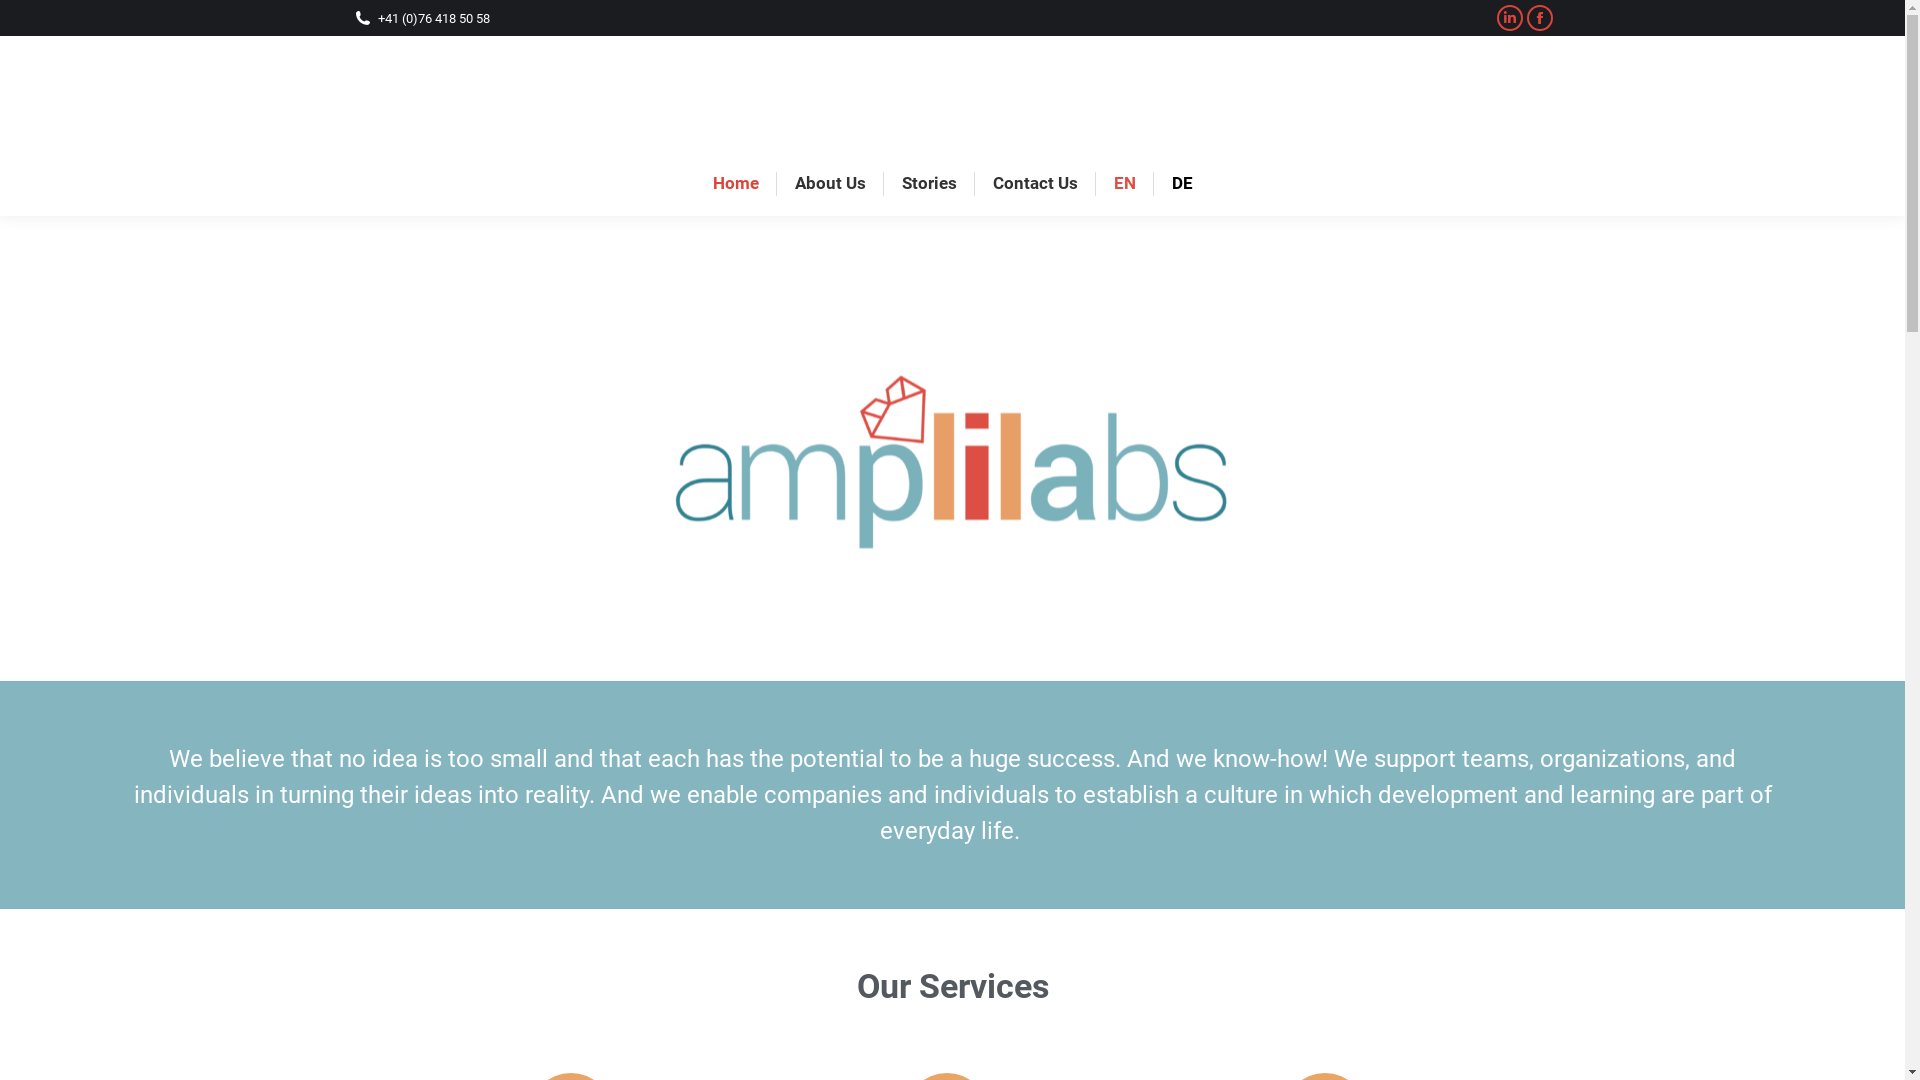 The height and width of the screenshot is (1080, 1920). What do you see at coordinates (1182, 184) in the screenshot?
I see `DE` at bounding box center [1182, 184].